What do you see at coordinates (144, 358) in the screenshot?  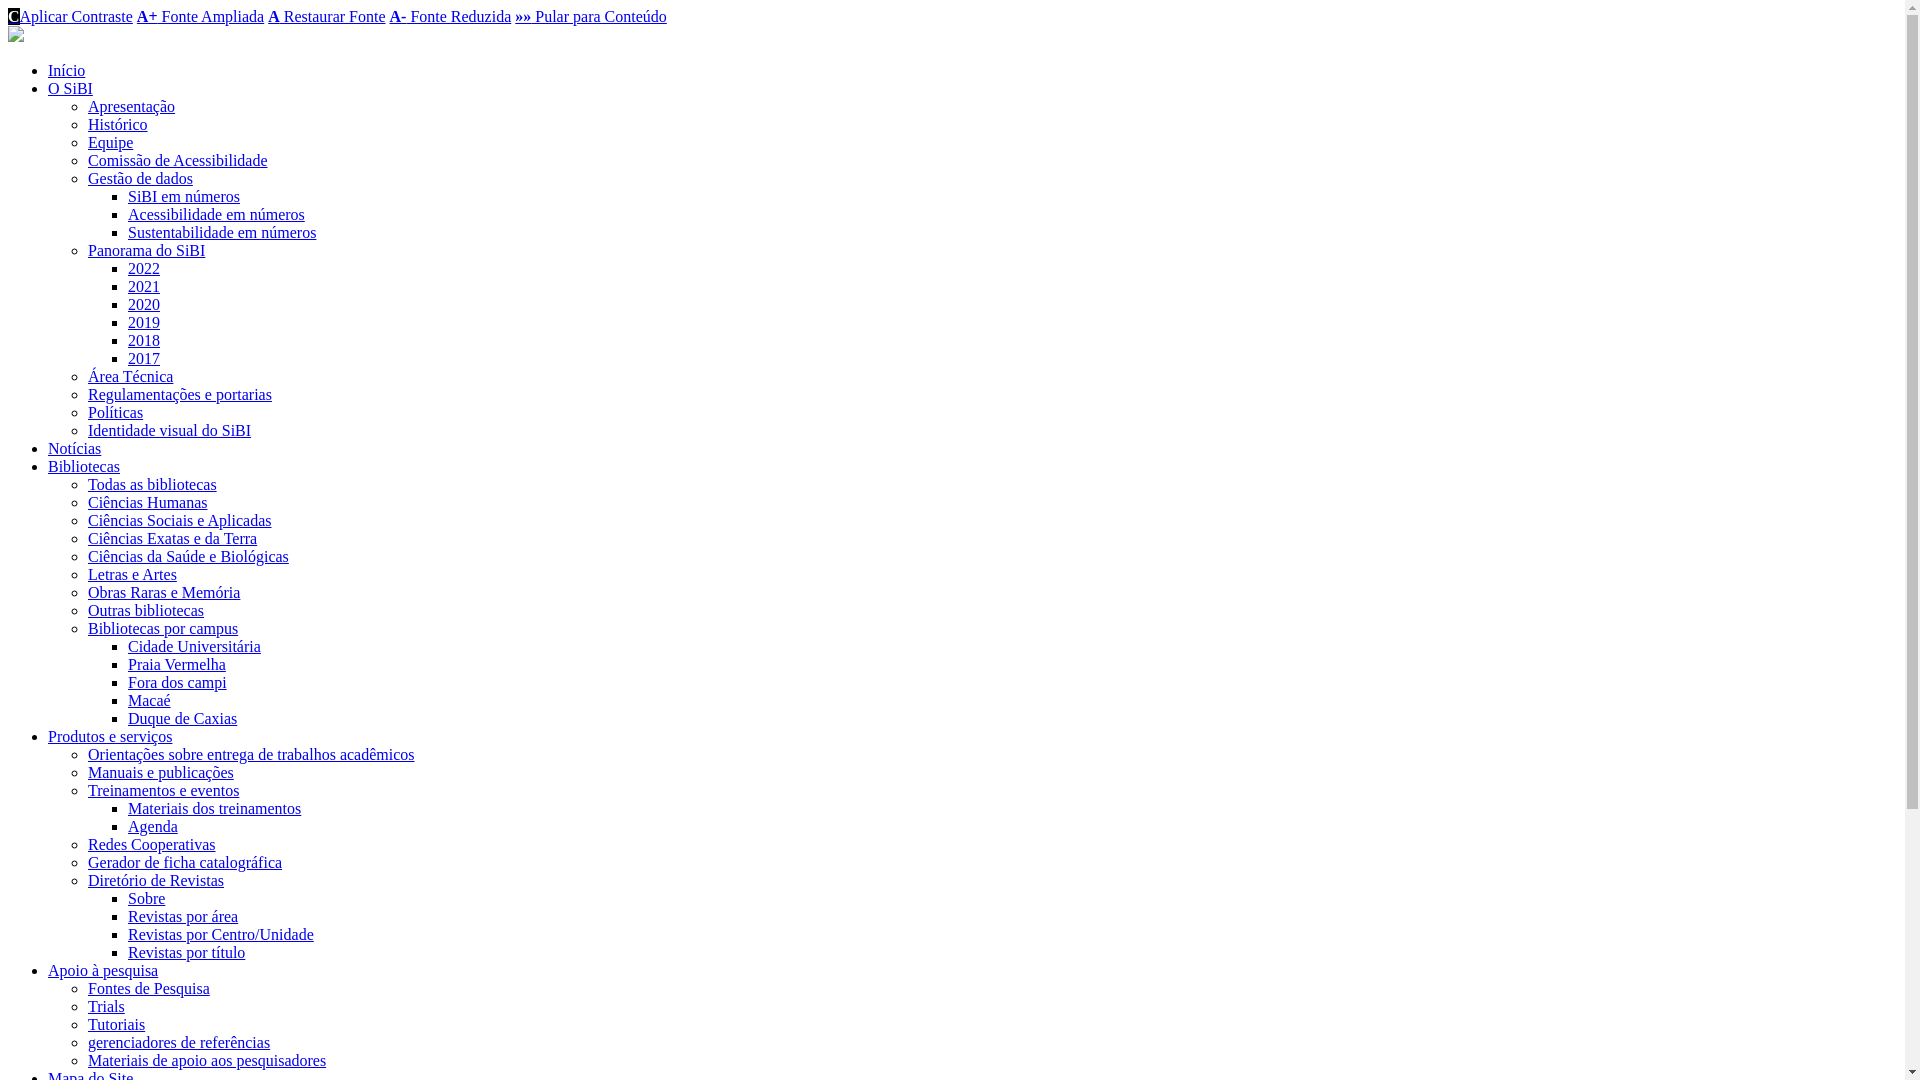 I see `2017` at bounding box center [144, 358].